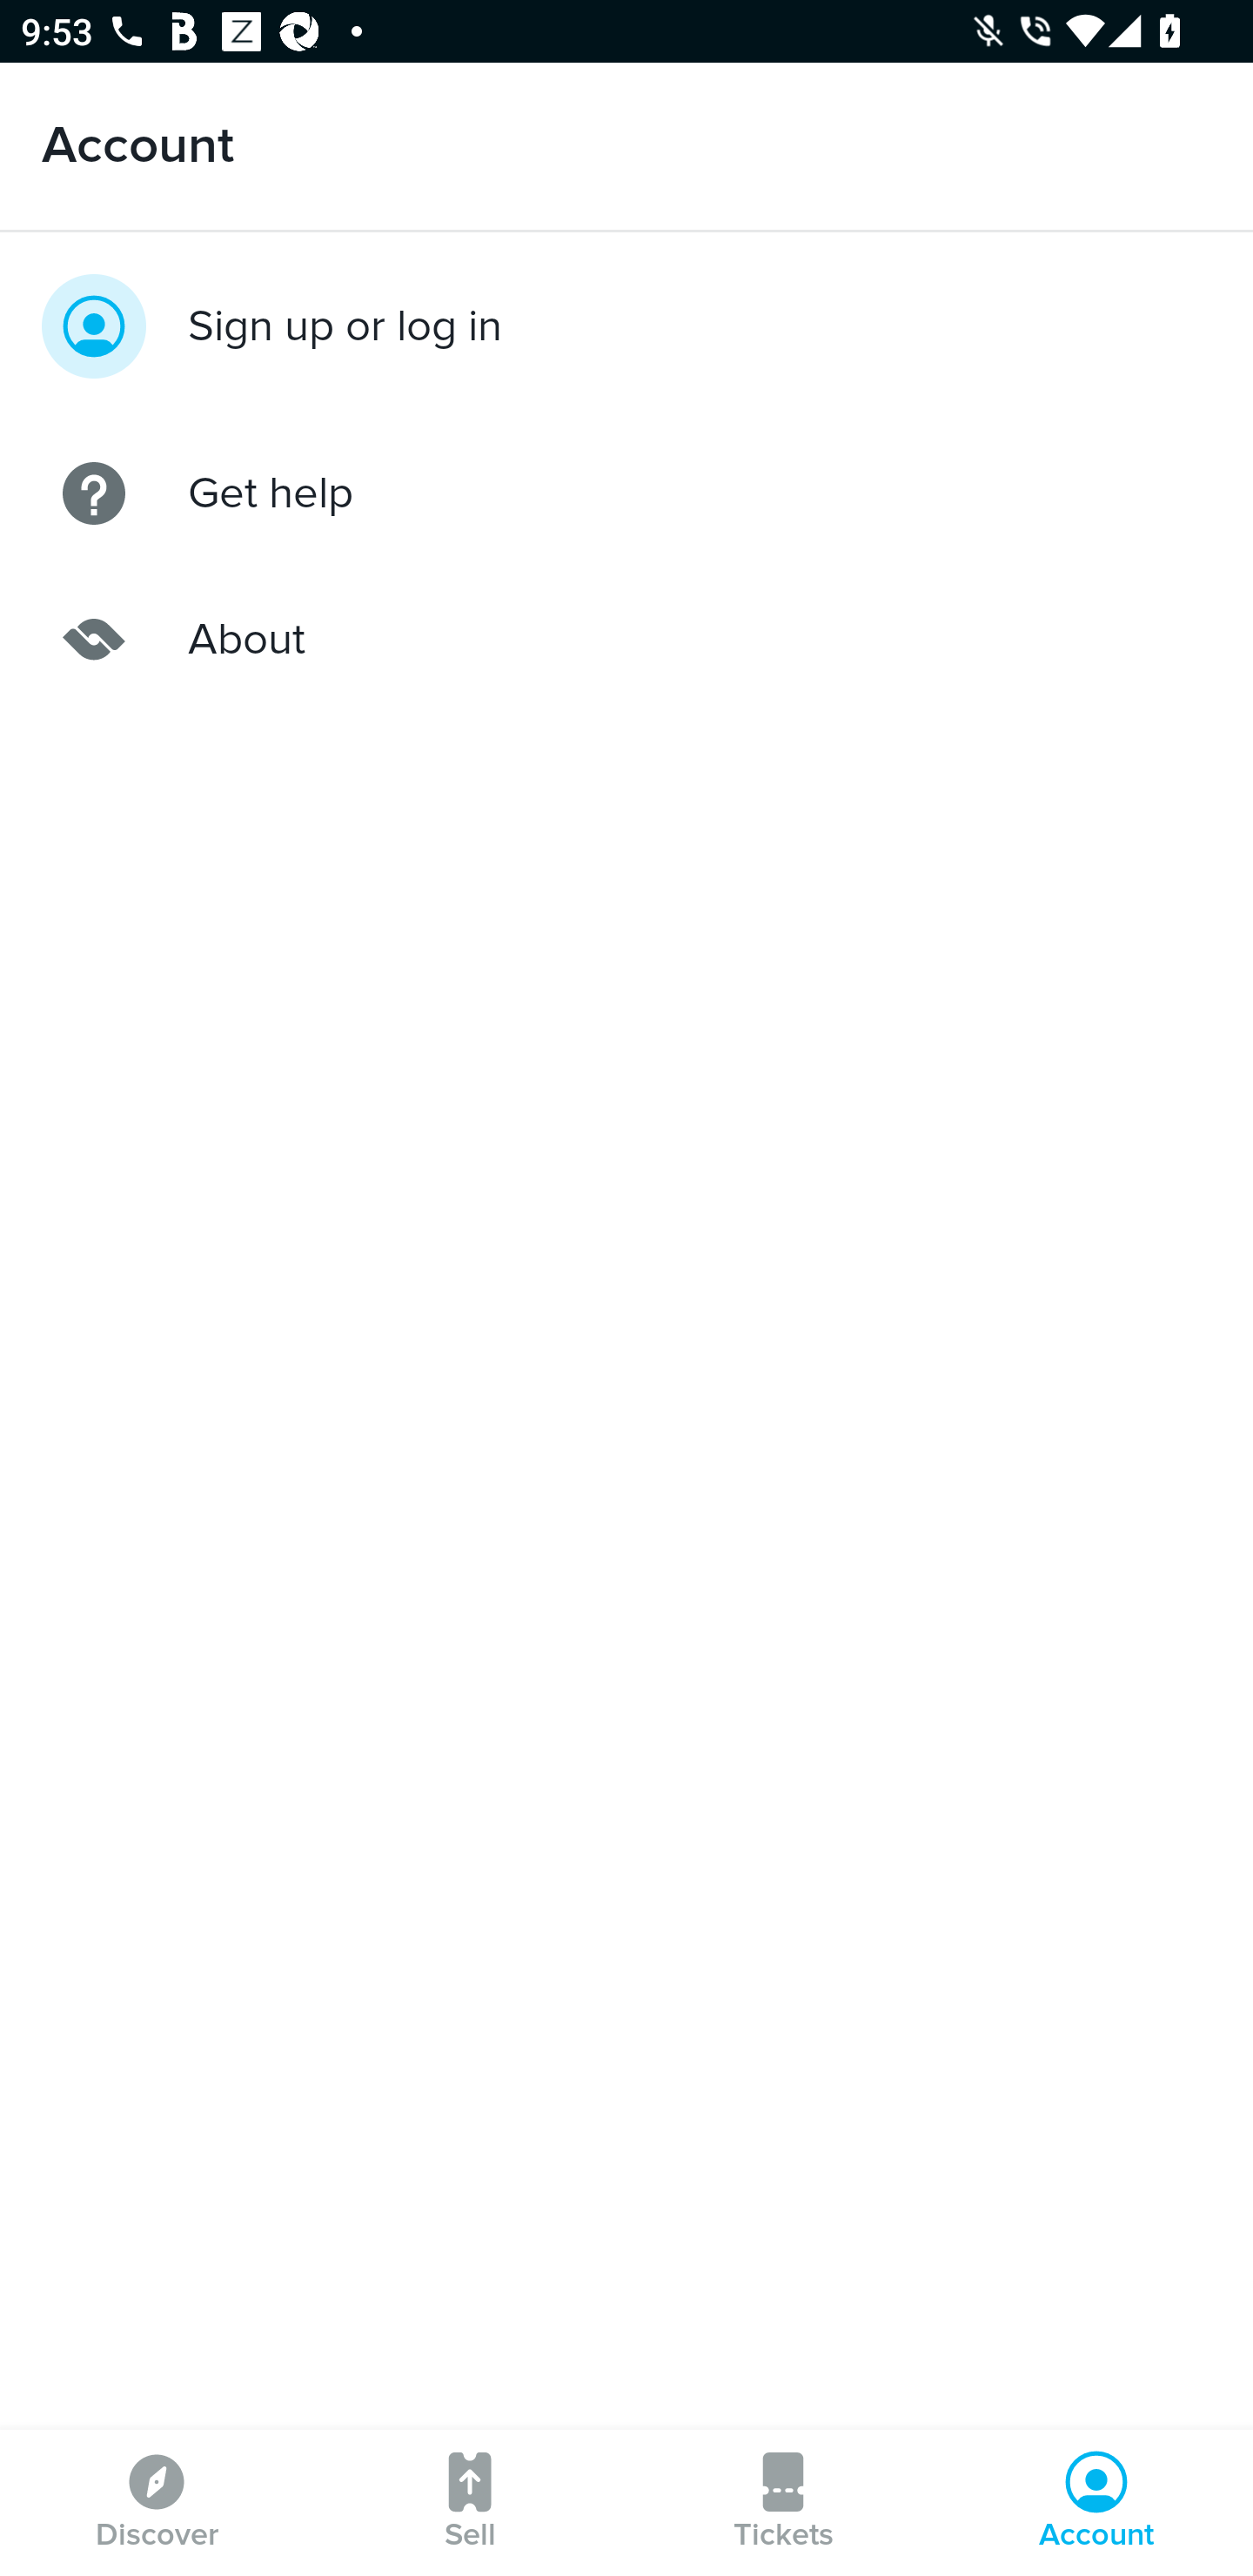  Describe the element at coordinates (626, 325) in the screenshot. I see `Sign up or log in` at that location.